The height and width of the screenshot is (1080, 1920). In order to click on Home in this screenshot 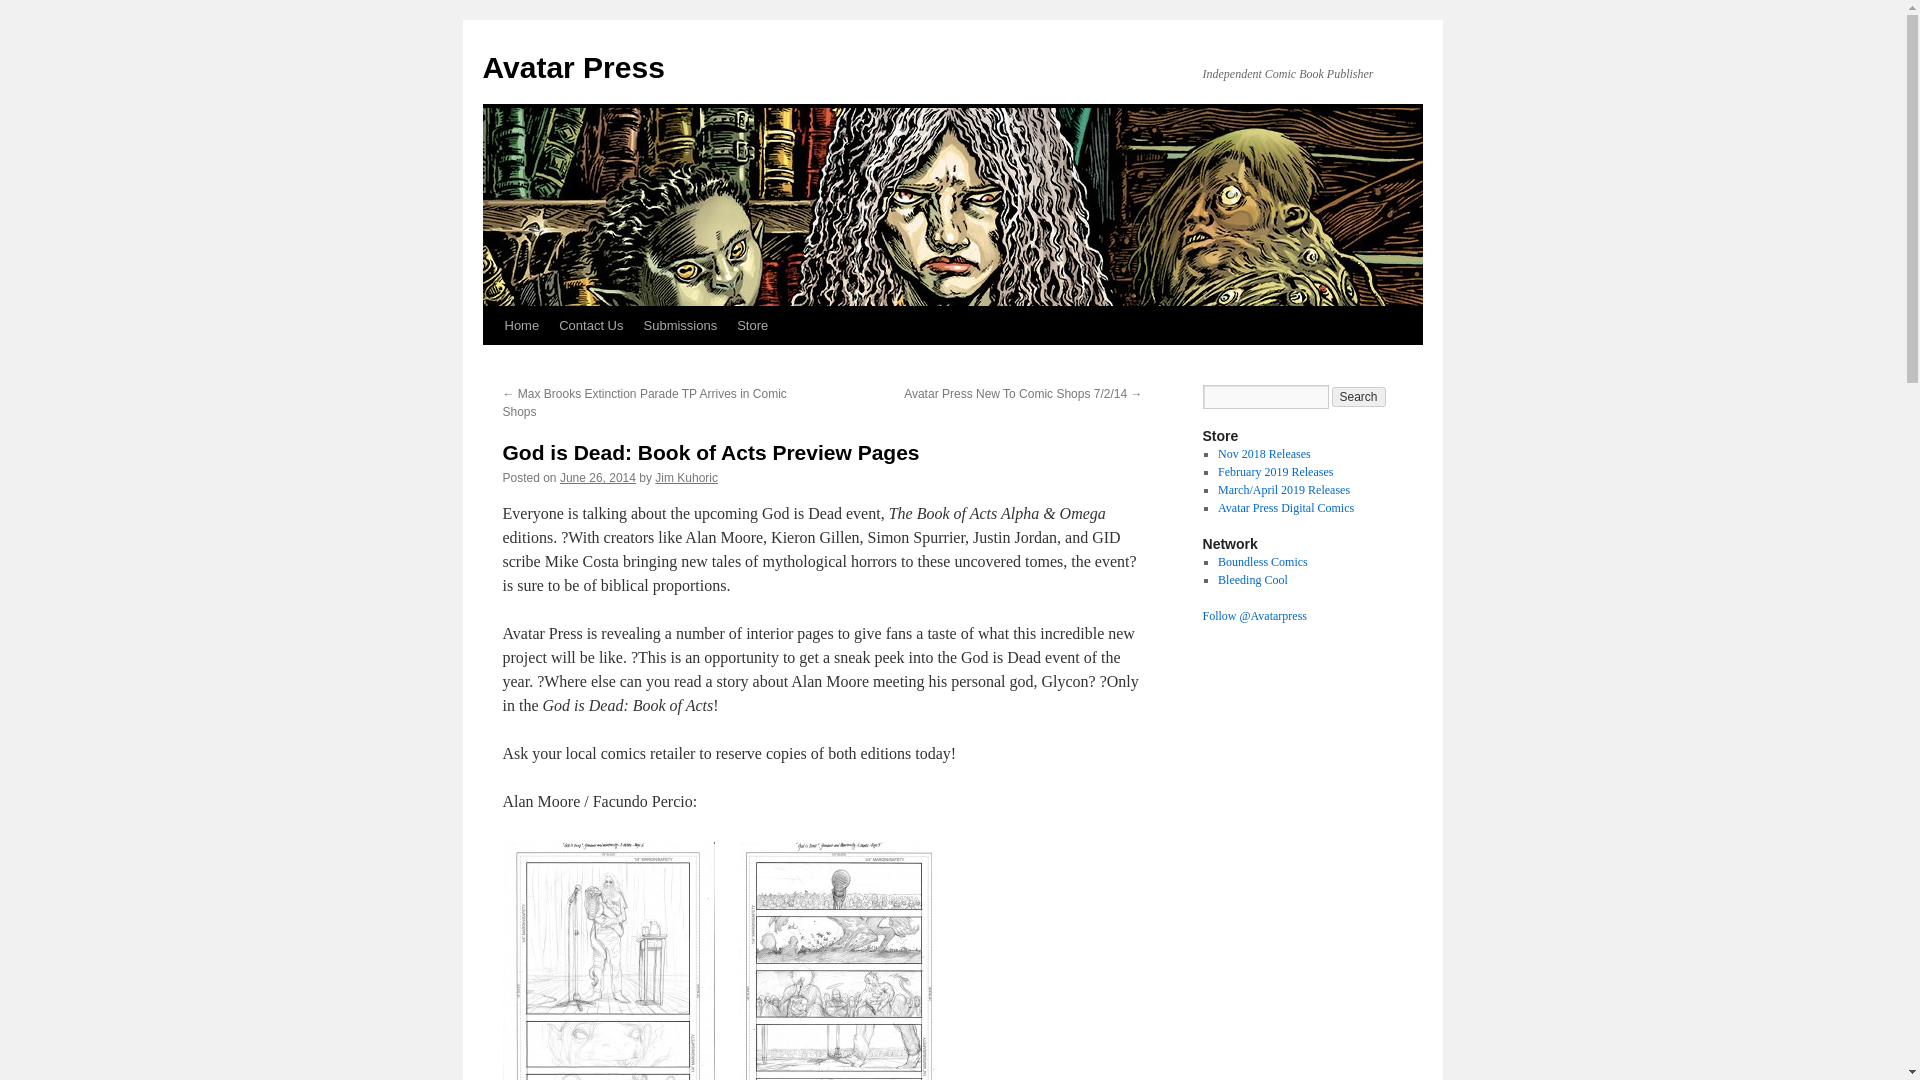, I will do `click(521, 325)`.